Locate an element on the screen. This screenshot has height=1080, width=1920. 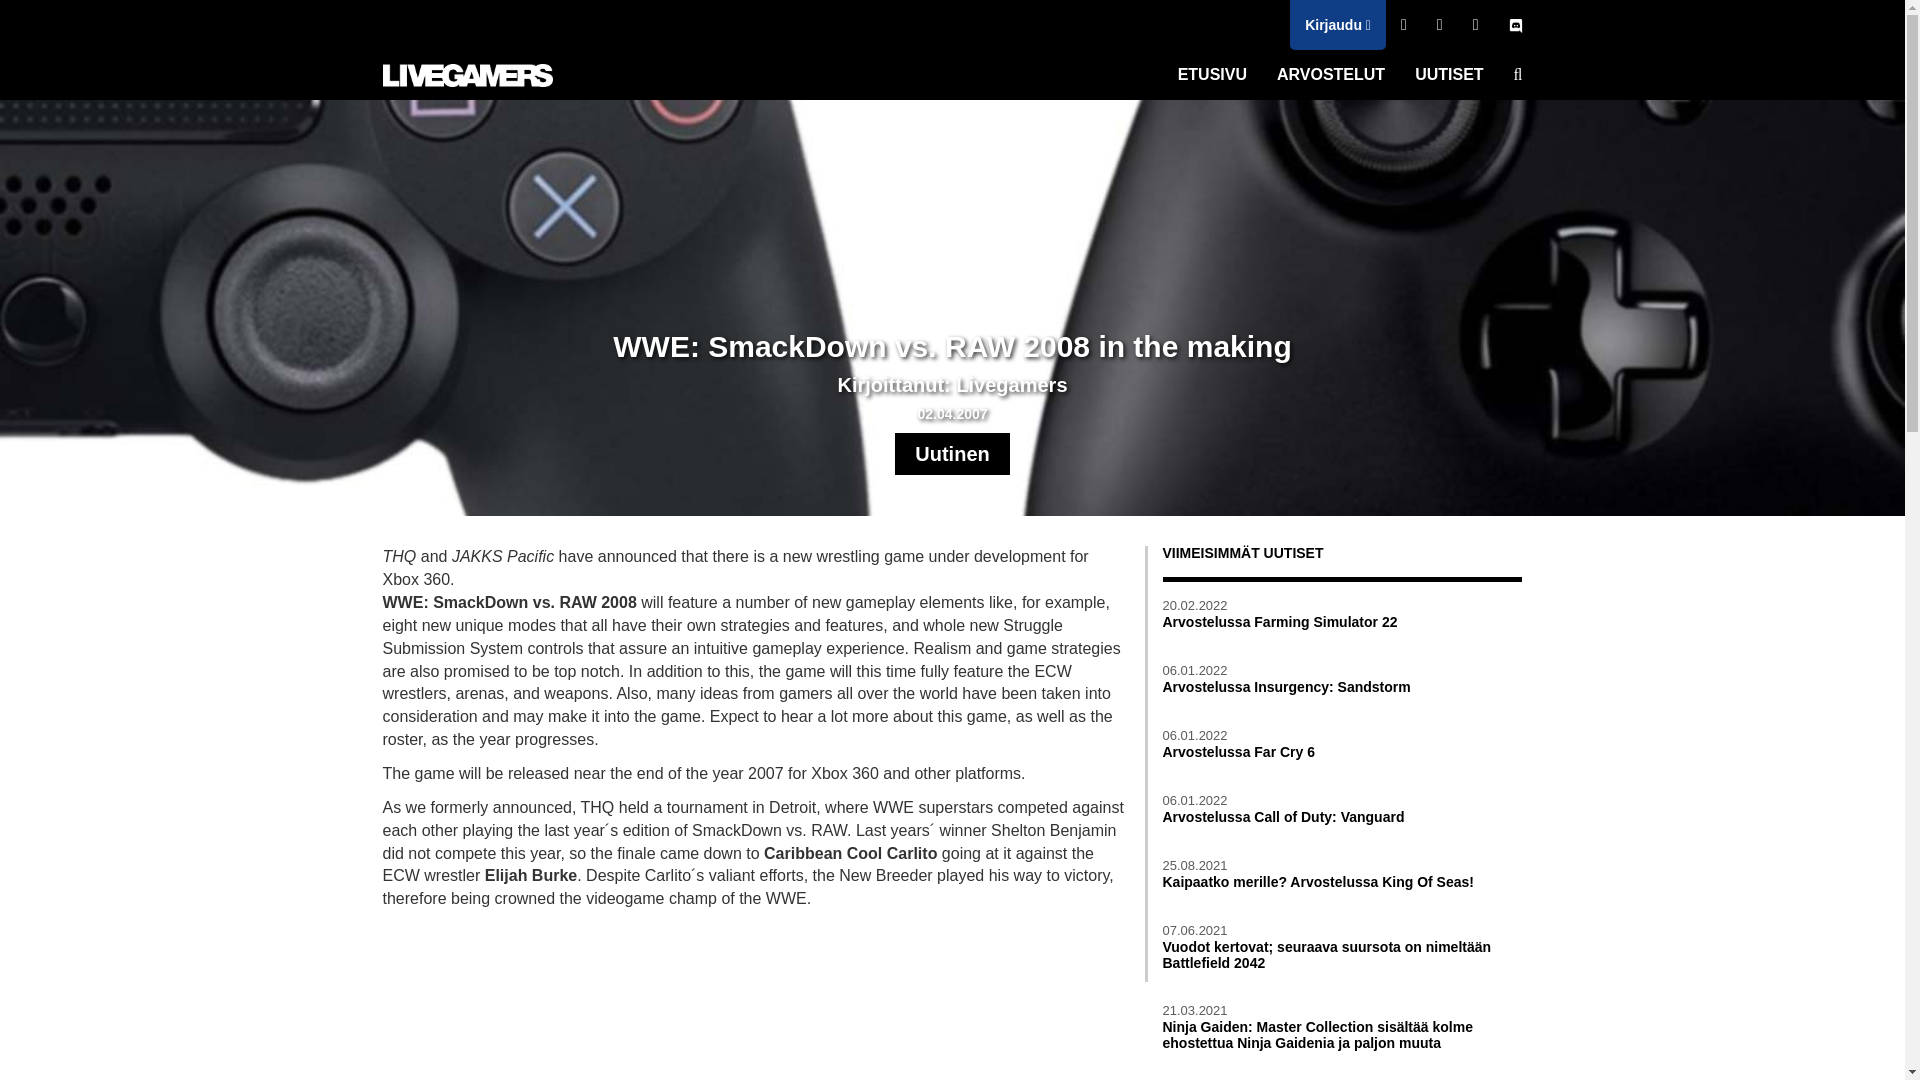
Kaipaatko merille? Arvostelussa King Of Seas! is located at coordinates (1342, 882).